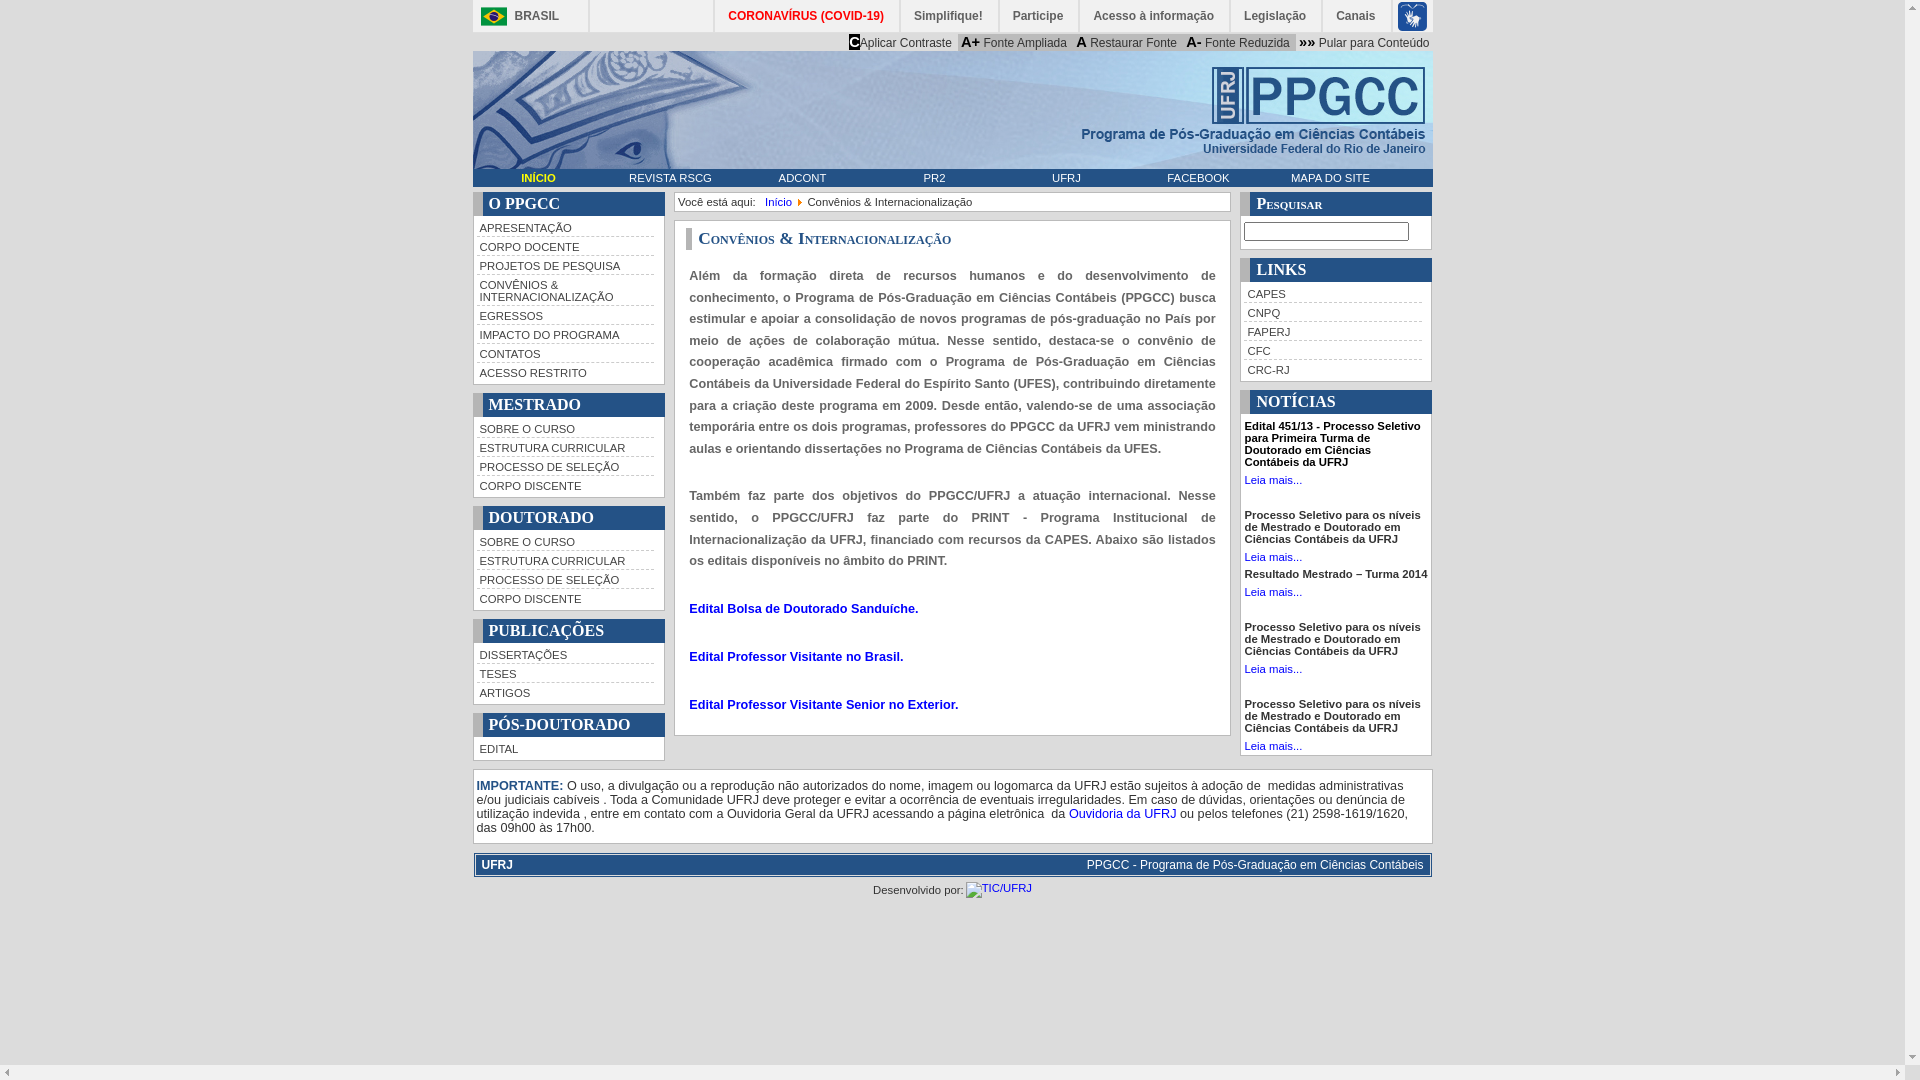  Describe the element at coordinates (1273, 669) in the screenshot. I see `Leia mais...` at that location.